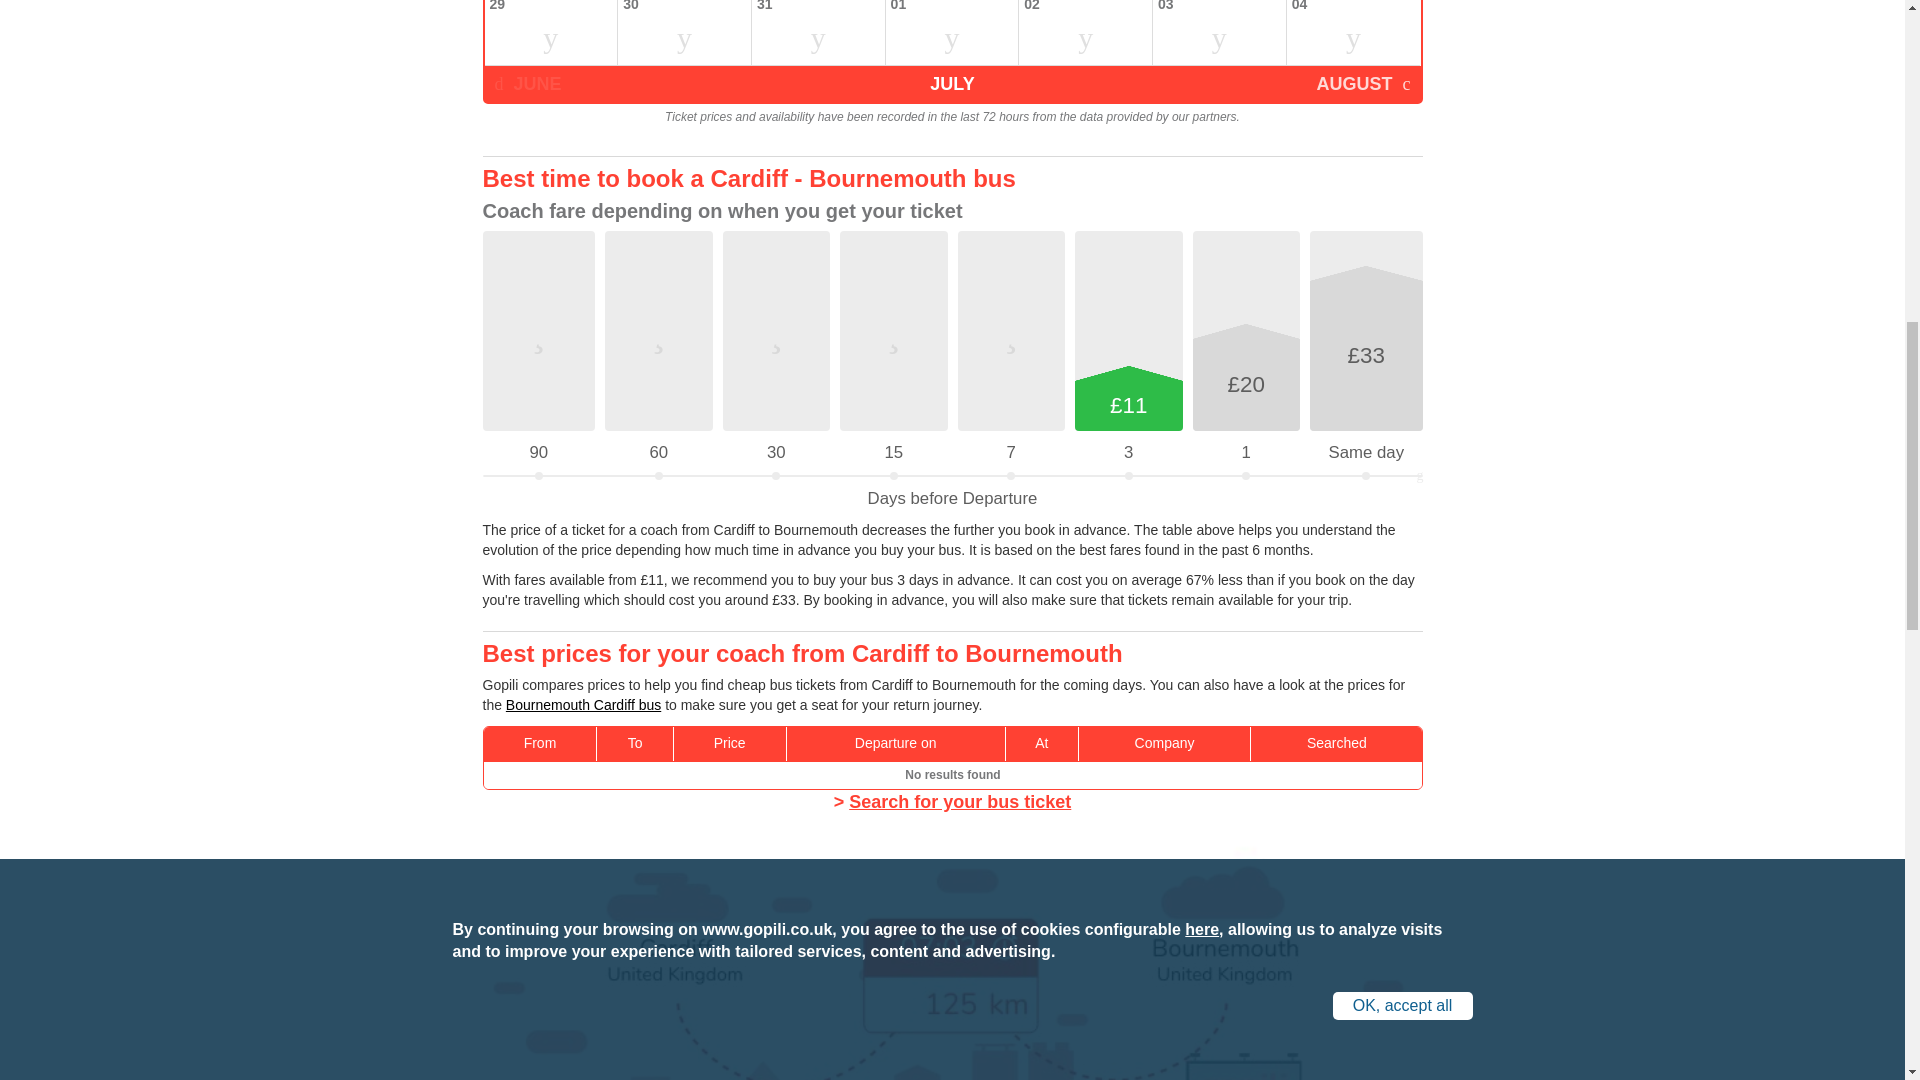  What do you see at coordinates (960, 802) in the screenshot?
I see `Search for your bus ticket` at bounding box center [960, 802].